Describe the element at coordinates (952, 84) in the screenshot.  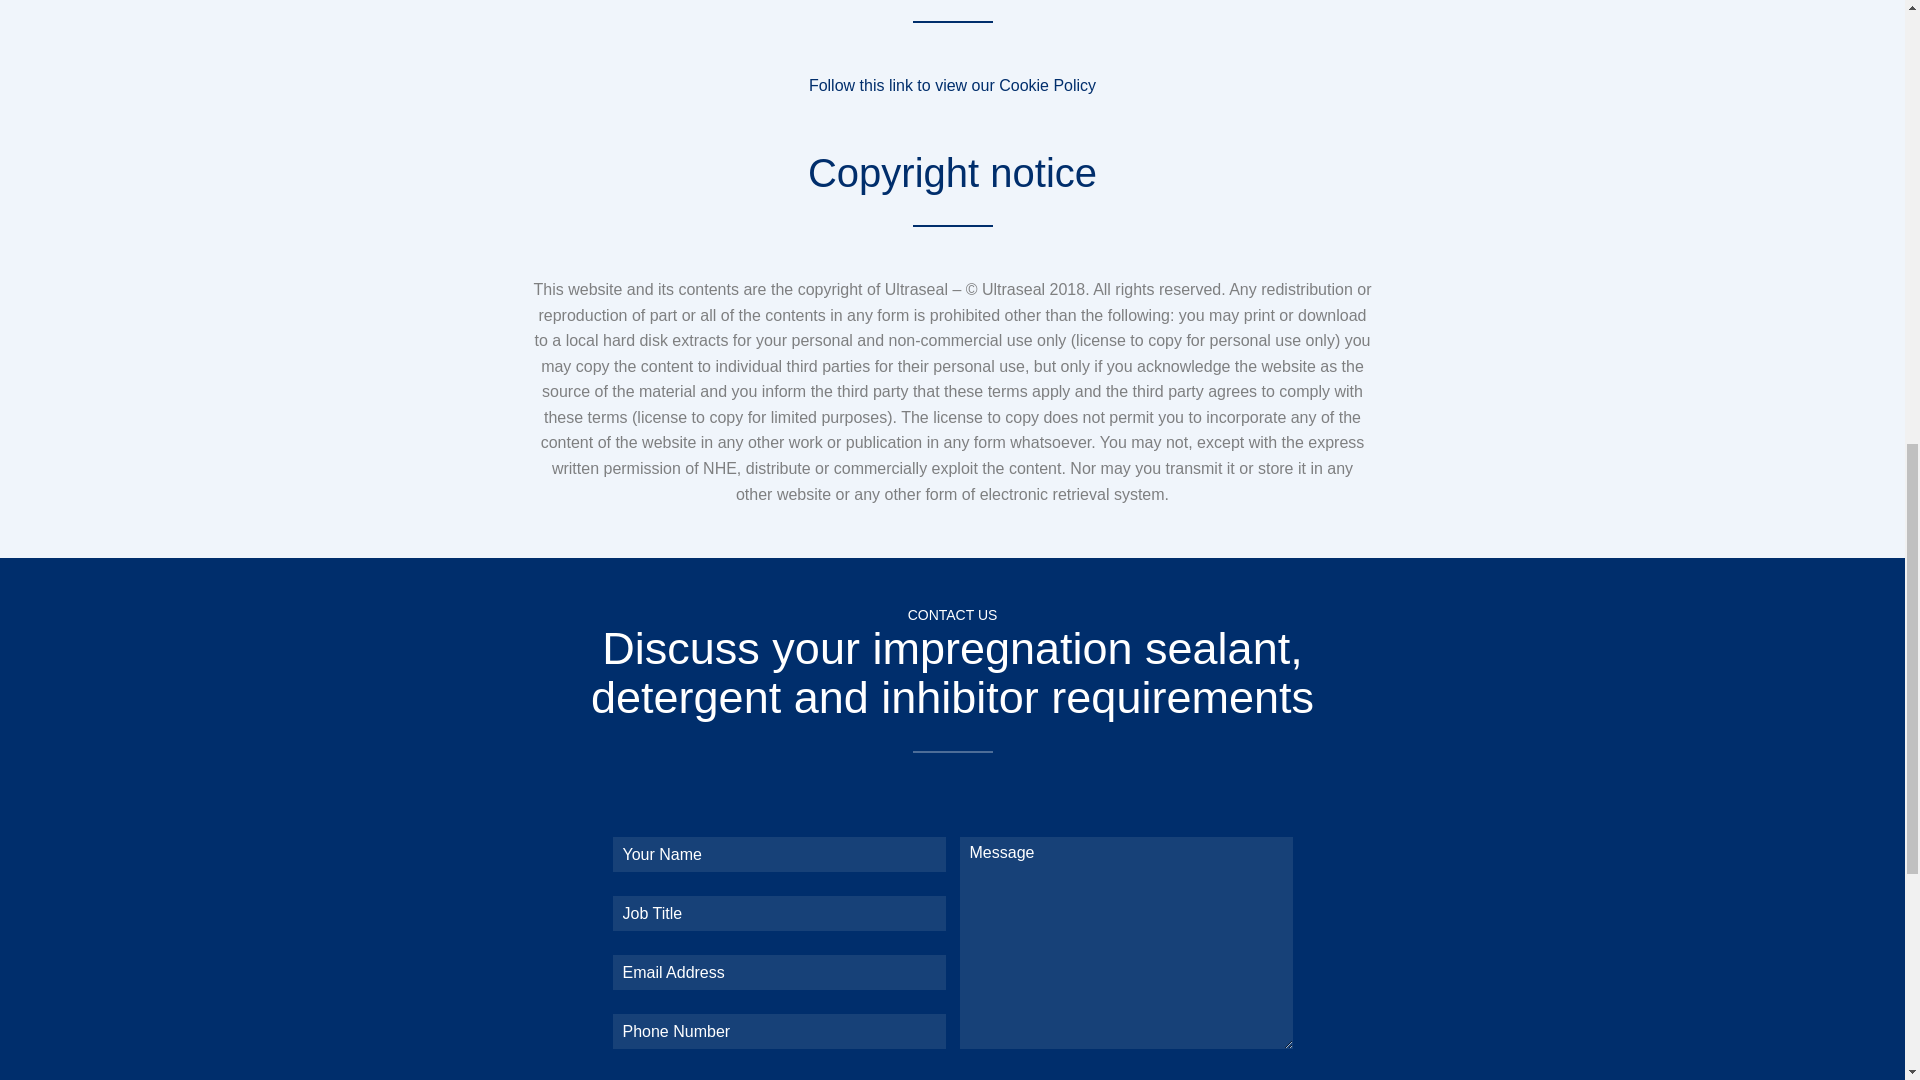
I see `Follow this link to view our Cookie Policy` at that location.